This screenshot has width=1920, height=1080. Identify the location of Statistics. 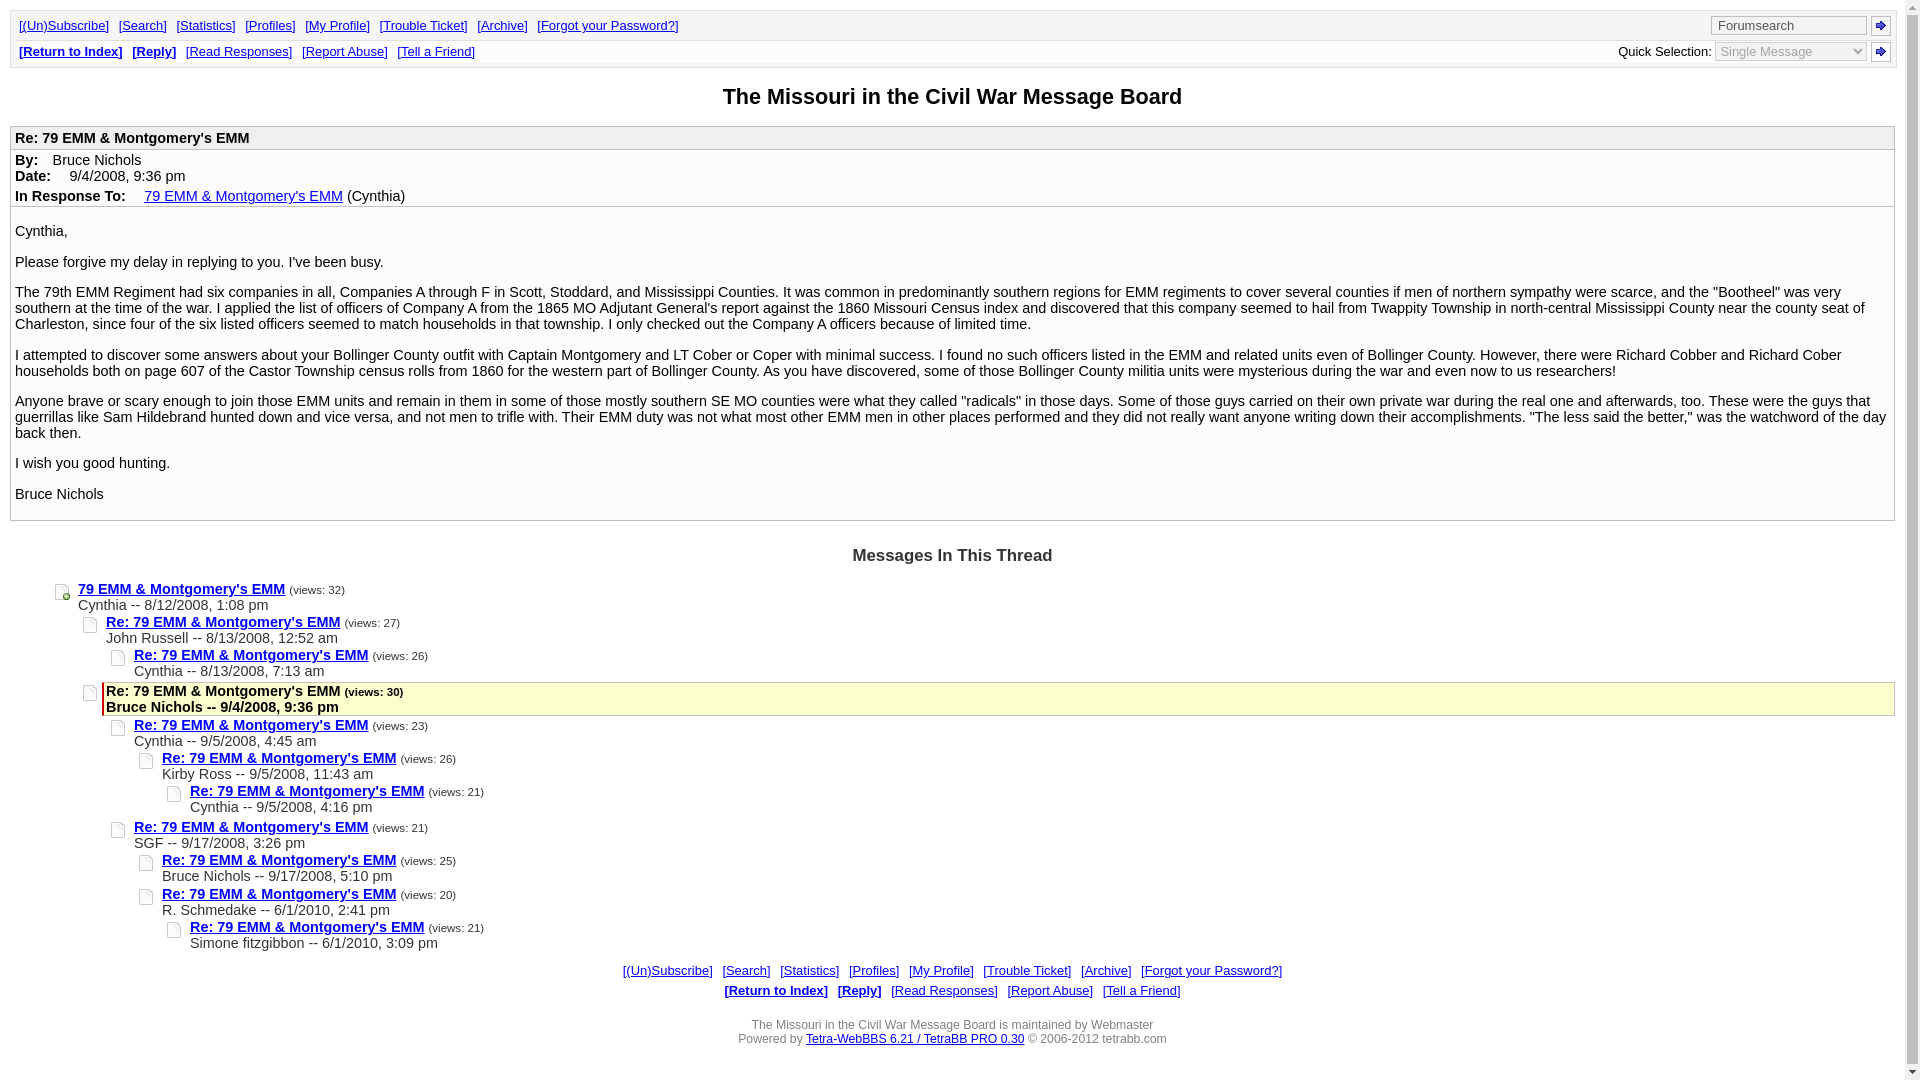
(809, 970).